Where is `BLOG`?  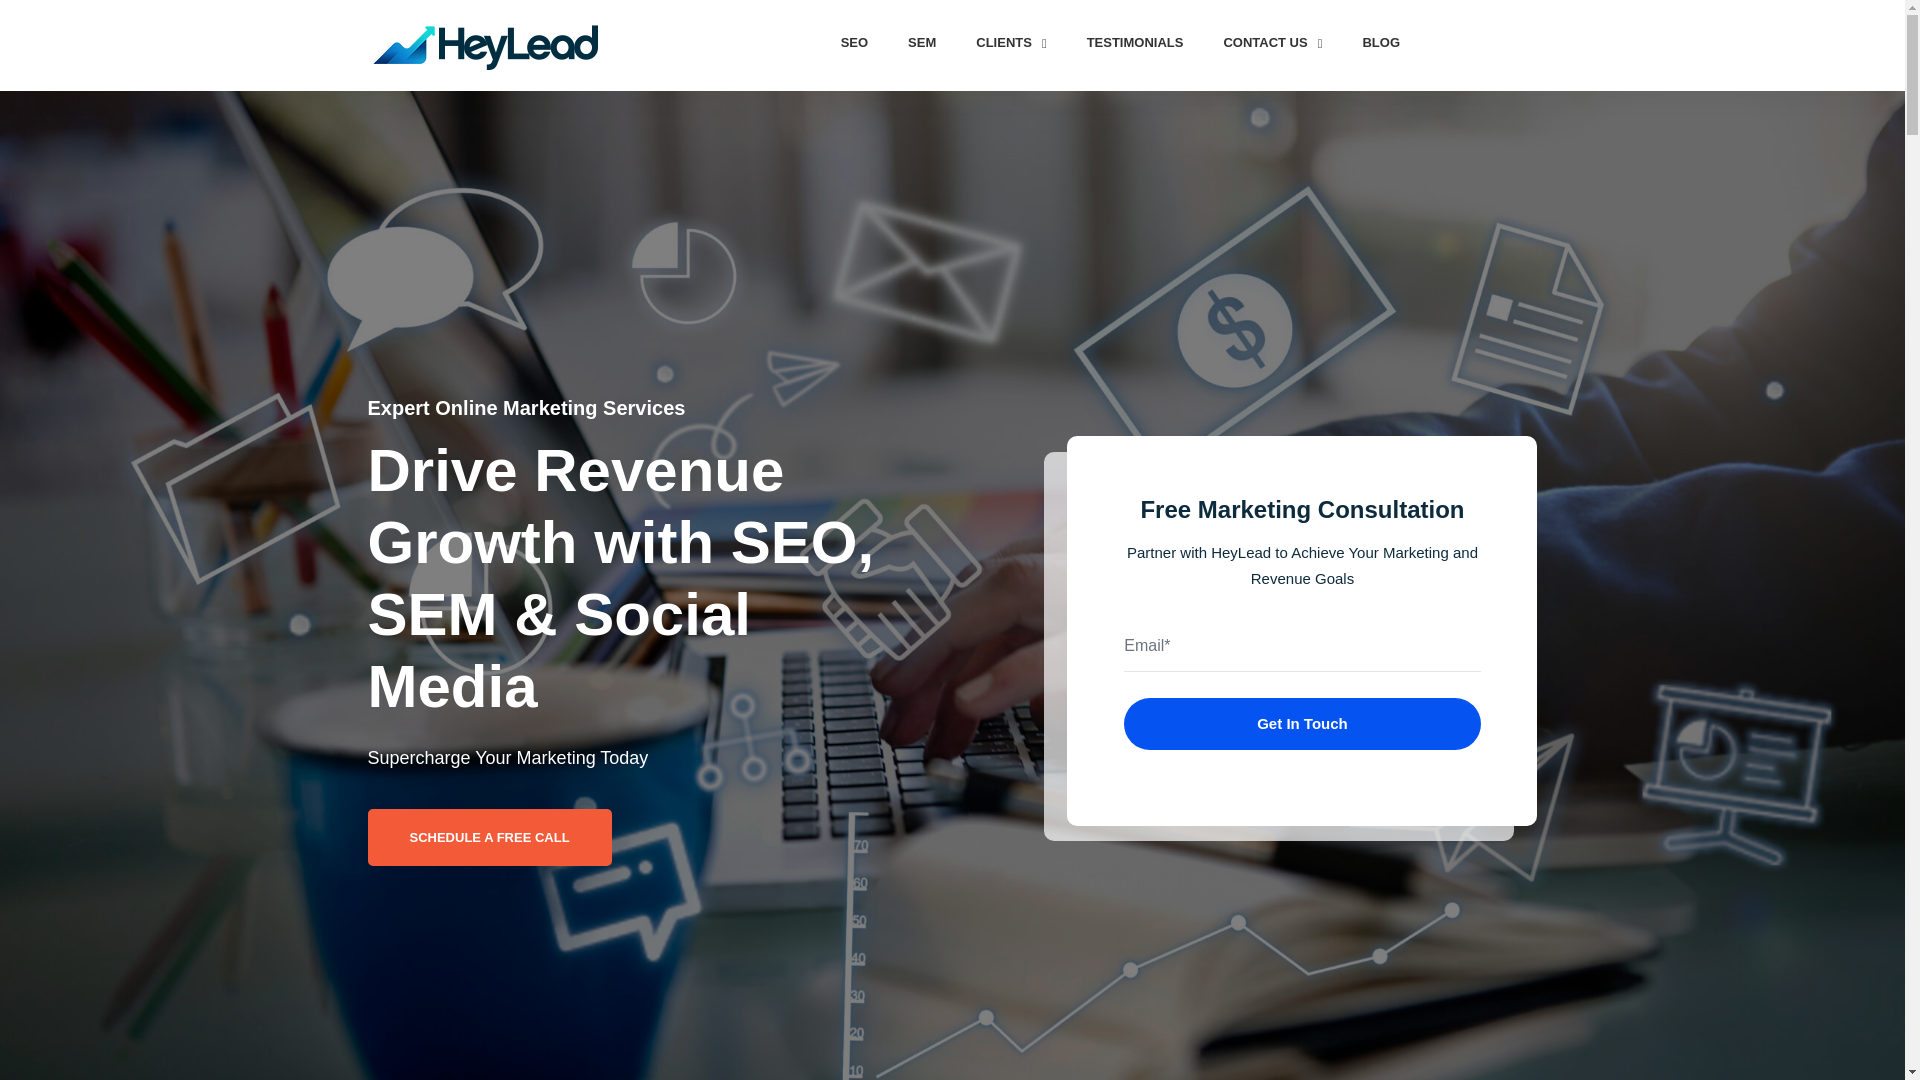
BLOG is located at coordinates (1381, 42).